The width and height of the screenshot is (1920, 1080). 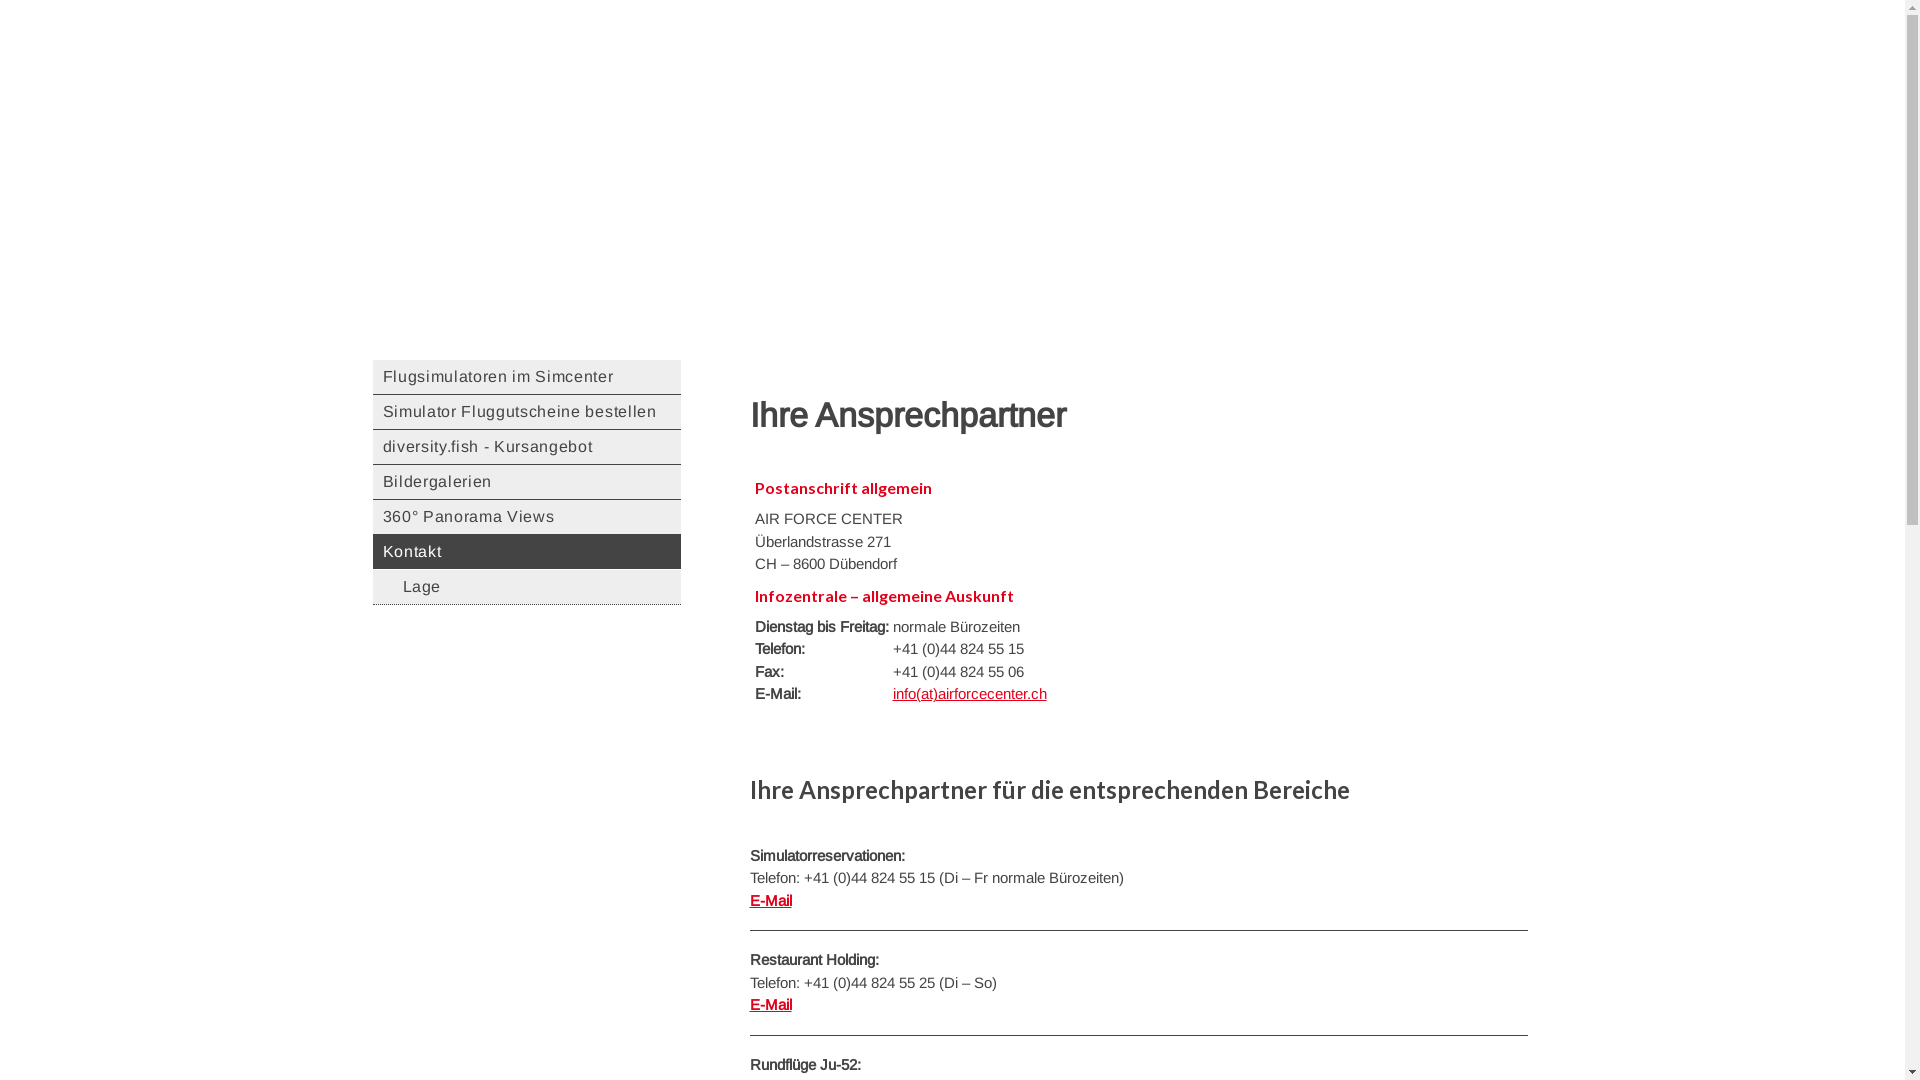 What do you see at coordinates (771, 1004) in the screenshot?
I see `E-Mail` at bounding box center [771, 1004].